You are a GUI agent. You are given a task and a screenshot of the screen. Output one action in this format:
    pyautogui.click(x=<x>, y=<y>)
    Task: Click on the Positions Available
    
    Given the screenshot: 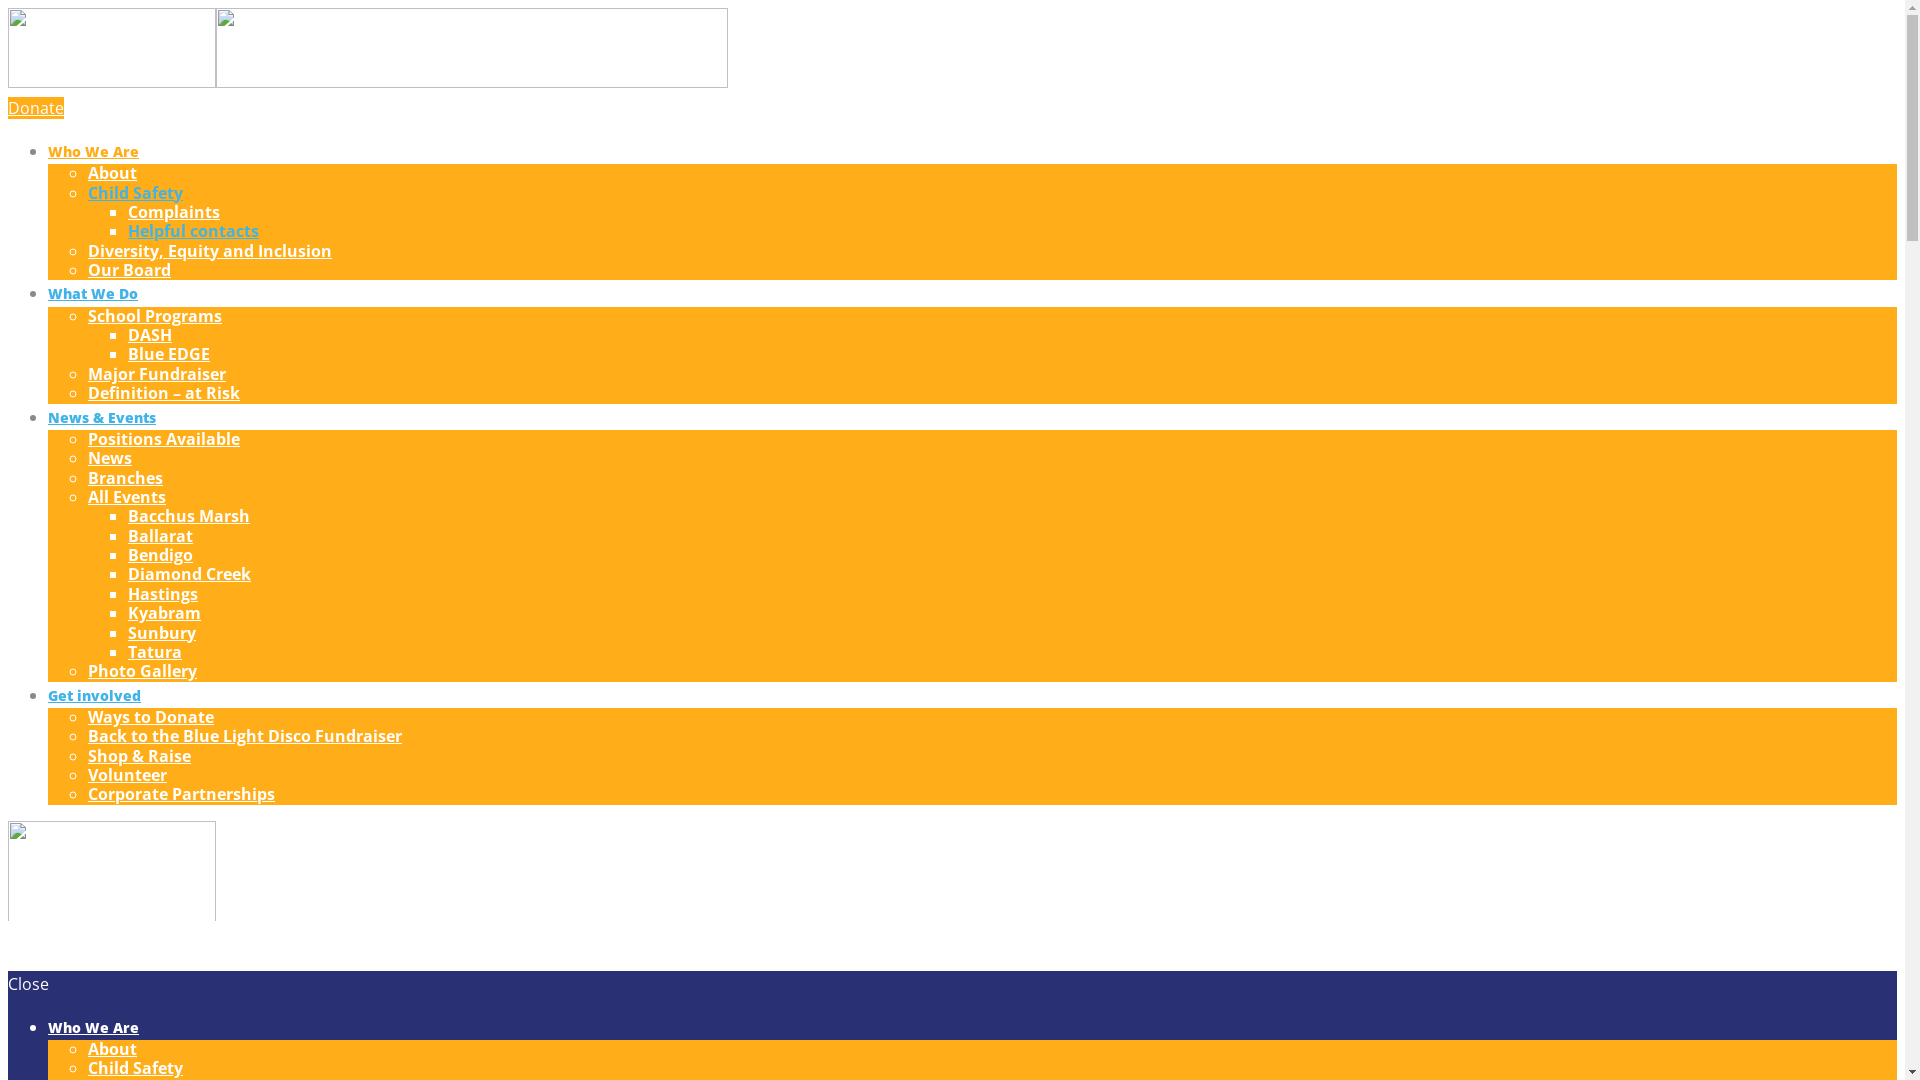 What is the action you would take?
    pyautogui.click(x=164, y=439)
    